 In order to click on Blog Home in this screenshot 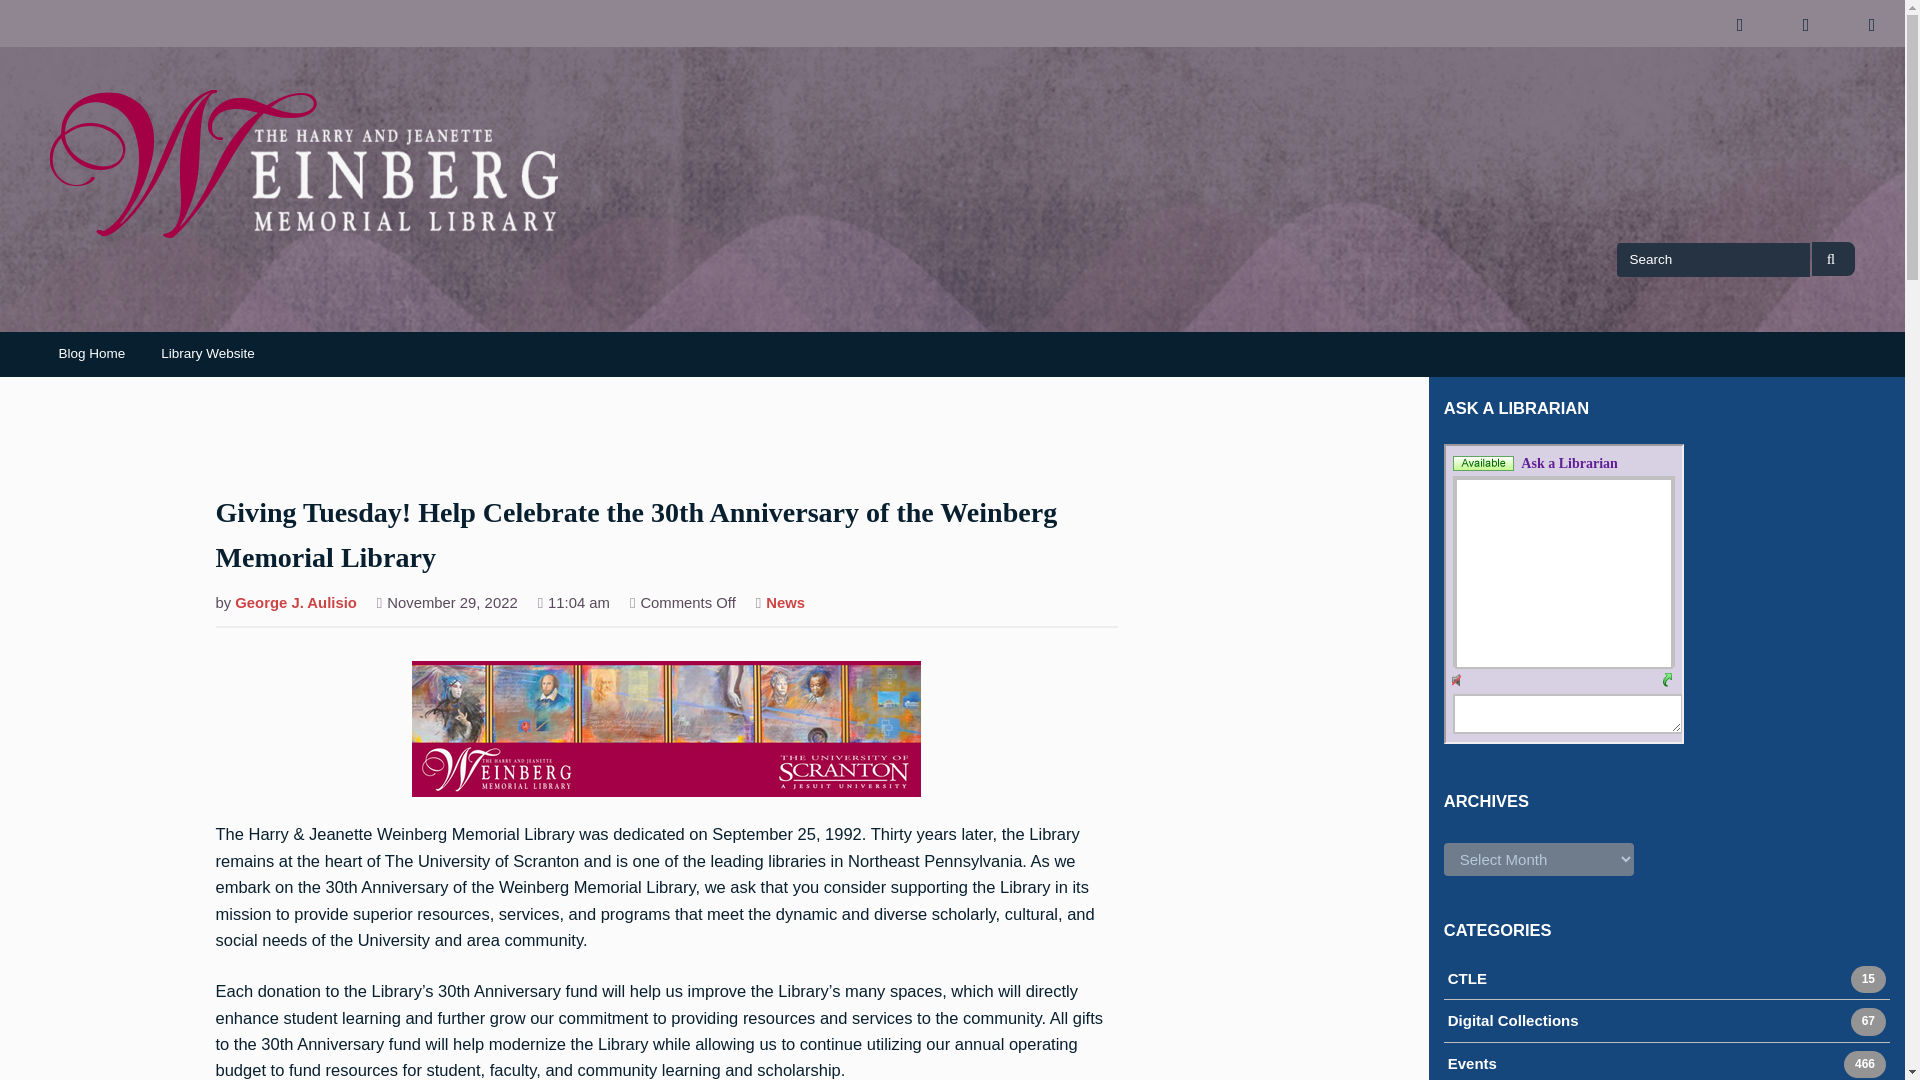, I will do `click(296, 604)`.